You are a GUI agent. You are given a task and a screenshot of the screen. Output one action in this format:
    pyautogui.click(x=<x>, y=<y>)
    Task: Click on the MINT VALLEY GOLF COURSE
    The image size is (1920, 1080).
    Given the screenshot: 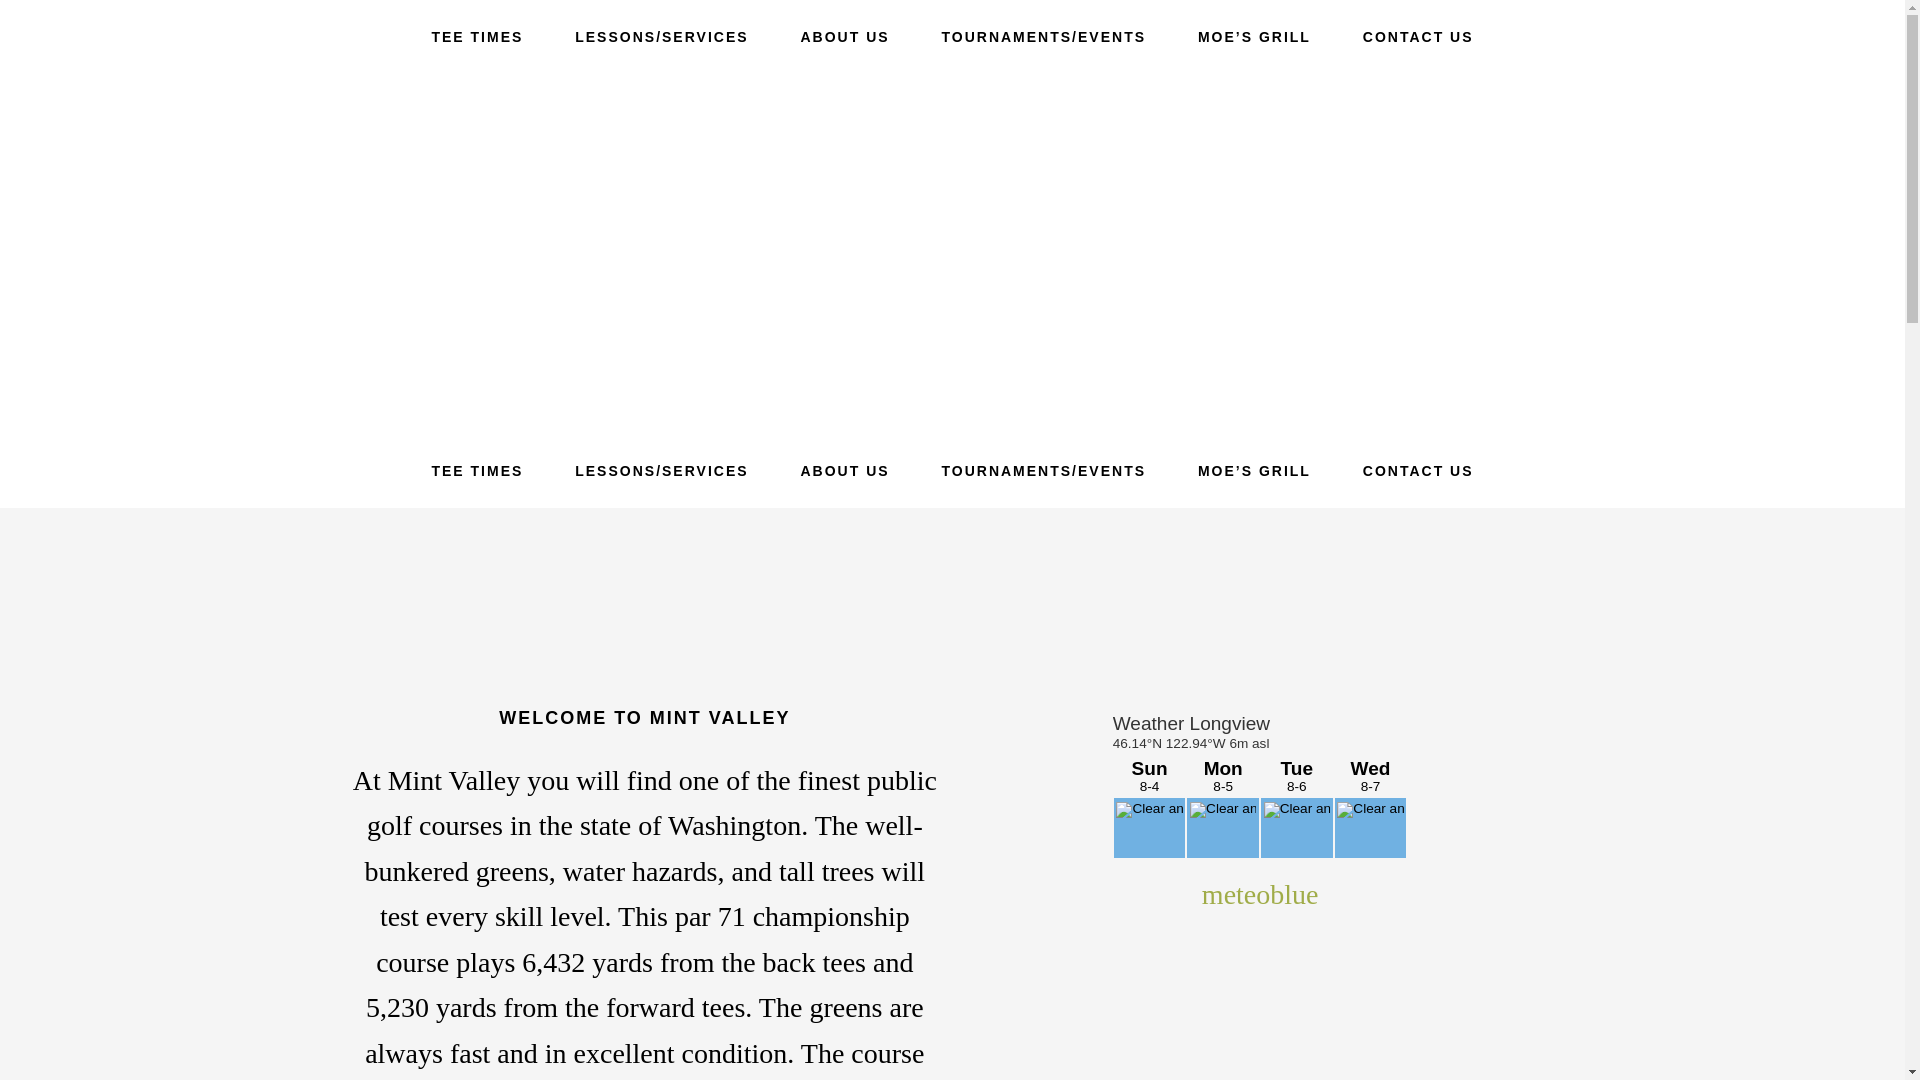 What is the action you would take?
    pyautogui.click(x=952, y=254)
    